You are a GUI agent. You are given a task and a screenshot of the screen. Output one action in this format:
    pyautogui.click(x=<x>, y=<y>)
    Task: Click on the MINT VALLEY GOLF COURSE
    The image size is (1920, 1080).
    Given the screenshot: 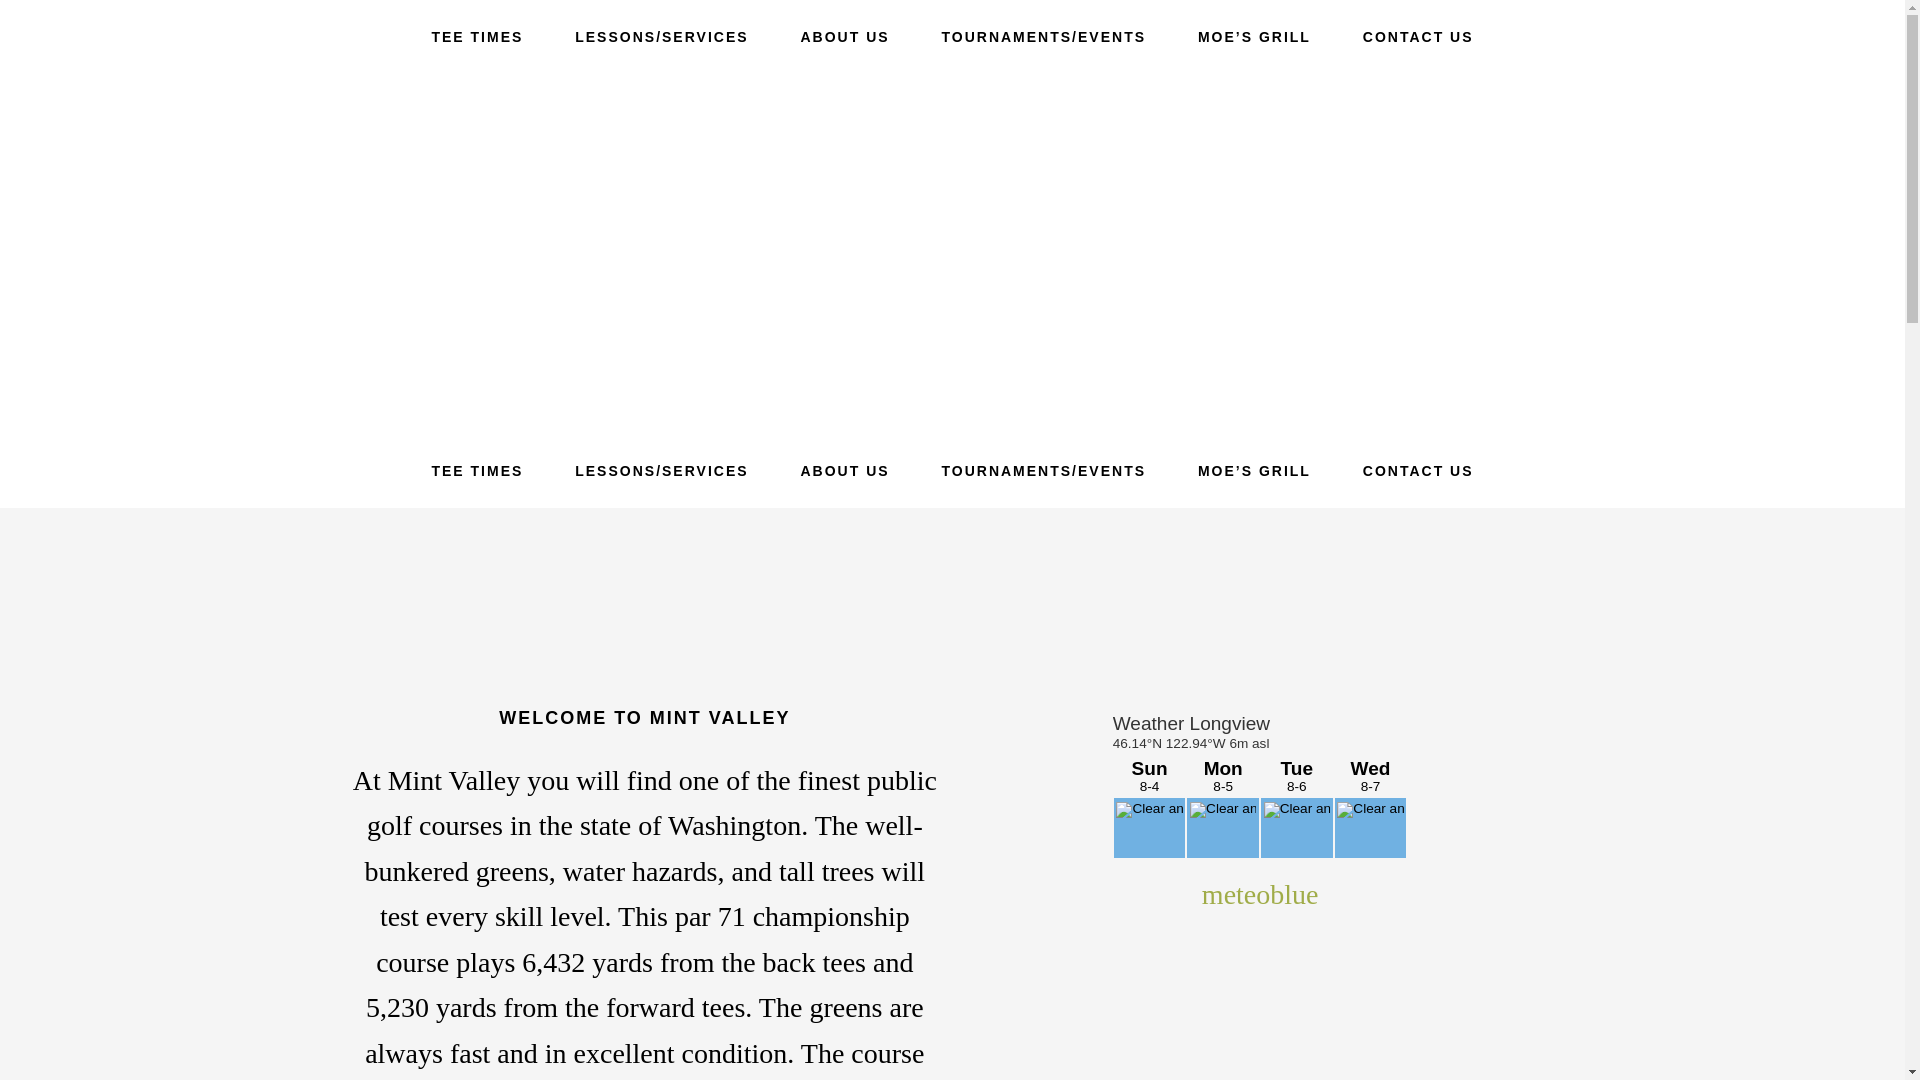 What is the action you would take?
    pyautogui.click(x=952, y=254)
    